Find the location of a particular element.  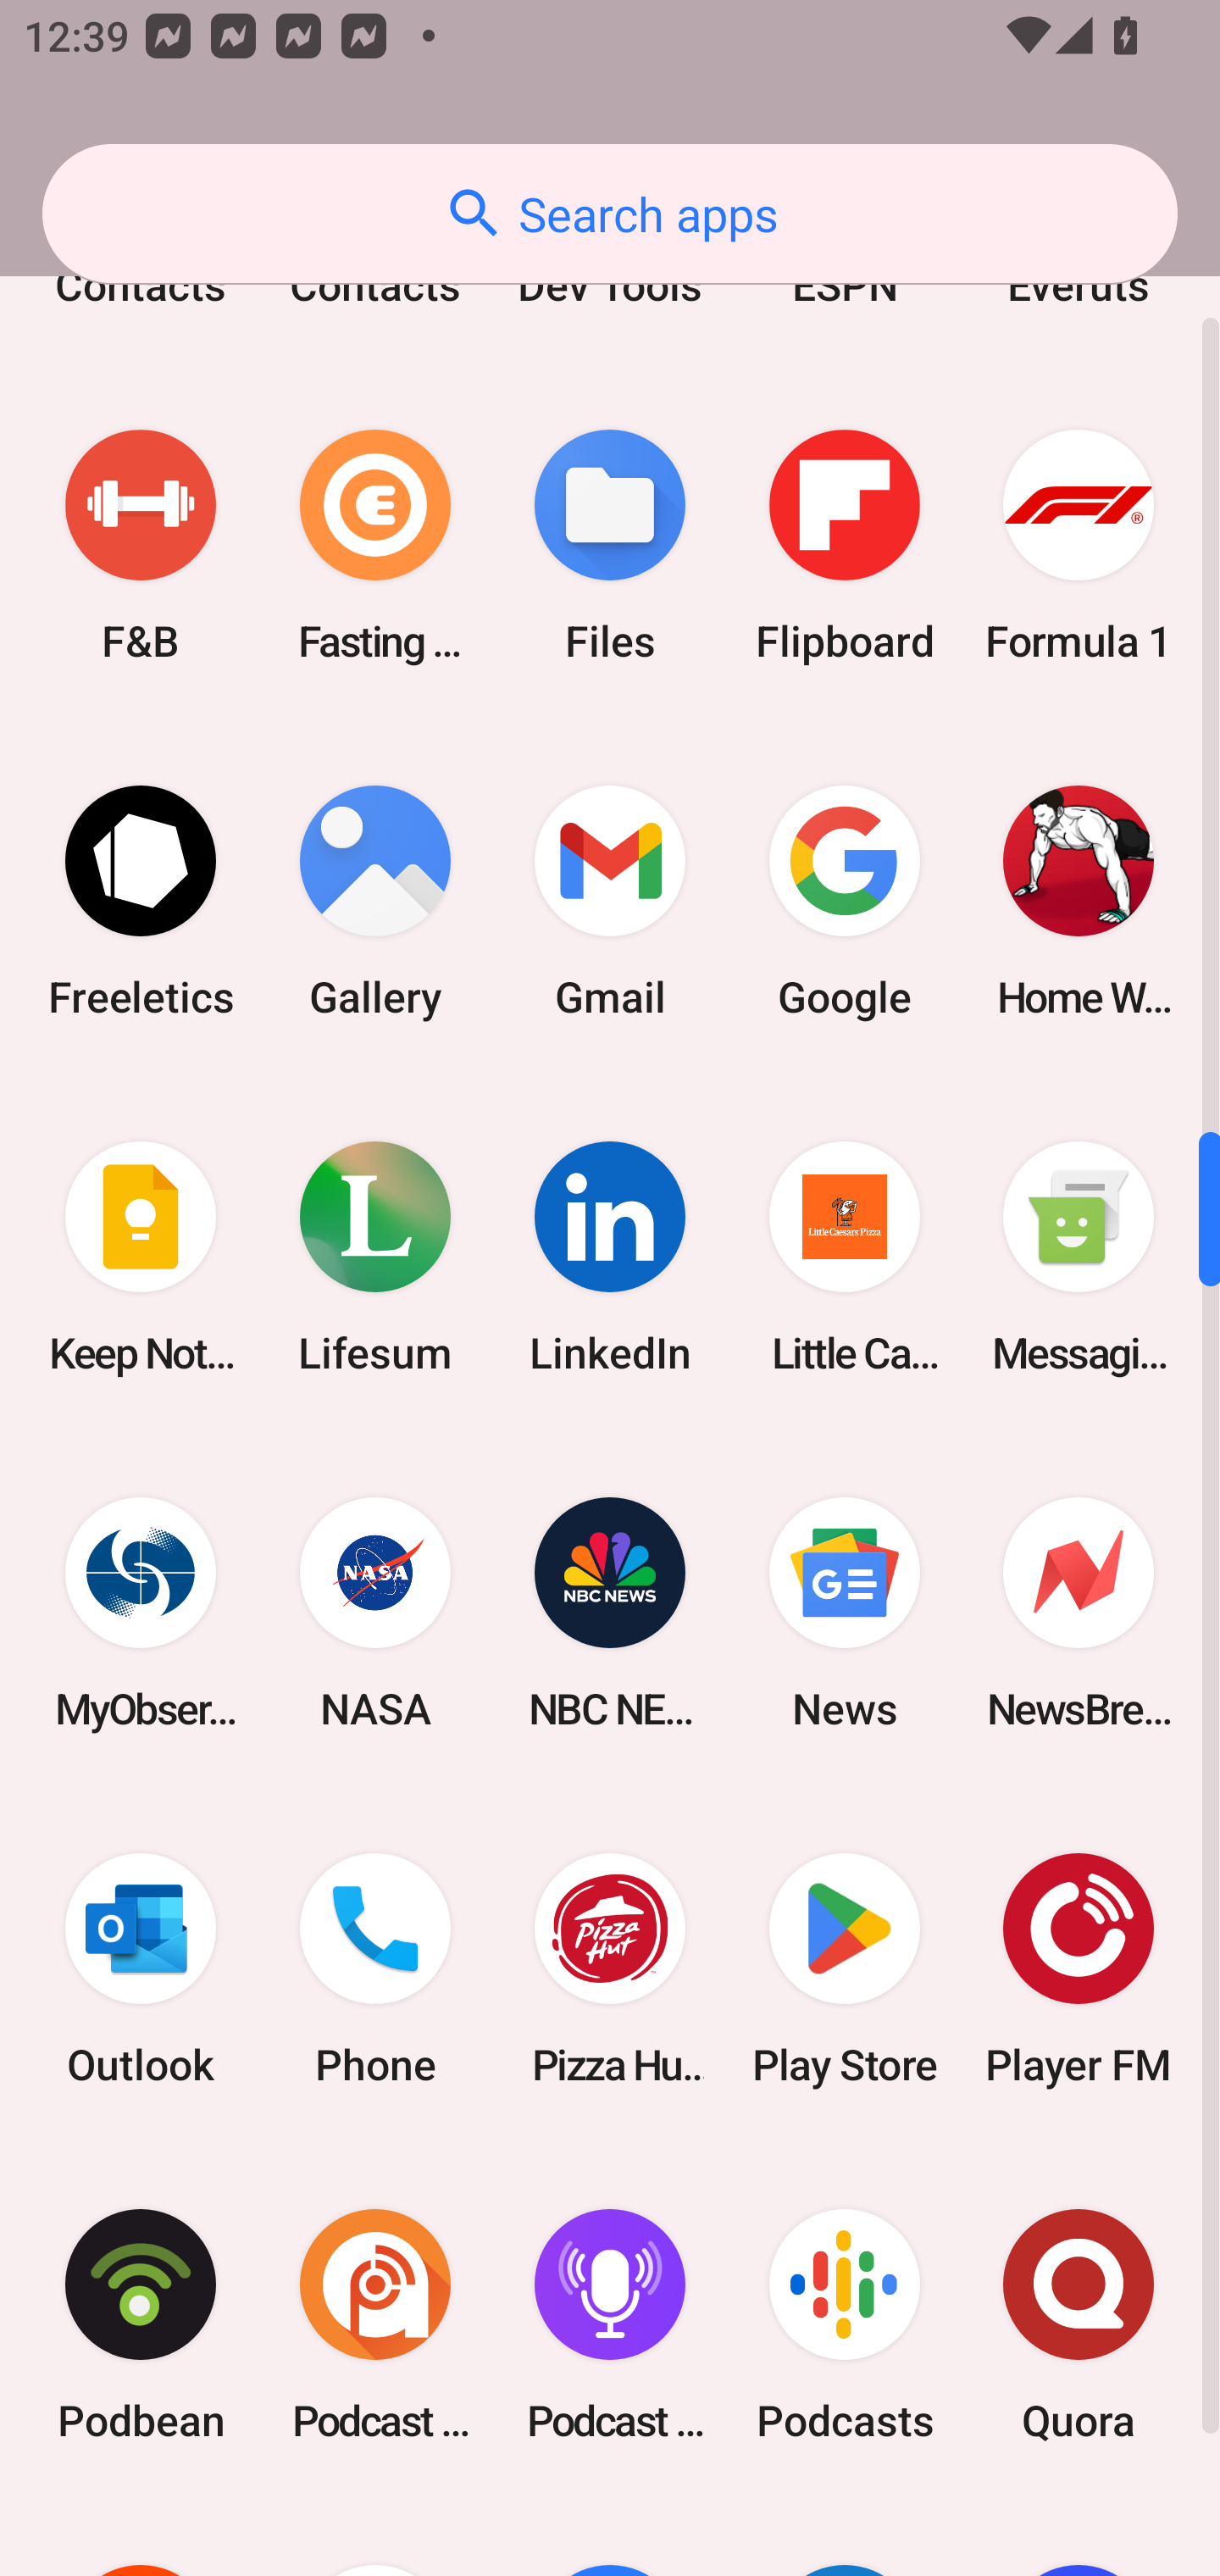

Freeletics is located at coordinates (141, 902).